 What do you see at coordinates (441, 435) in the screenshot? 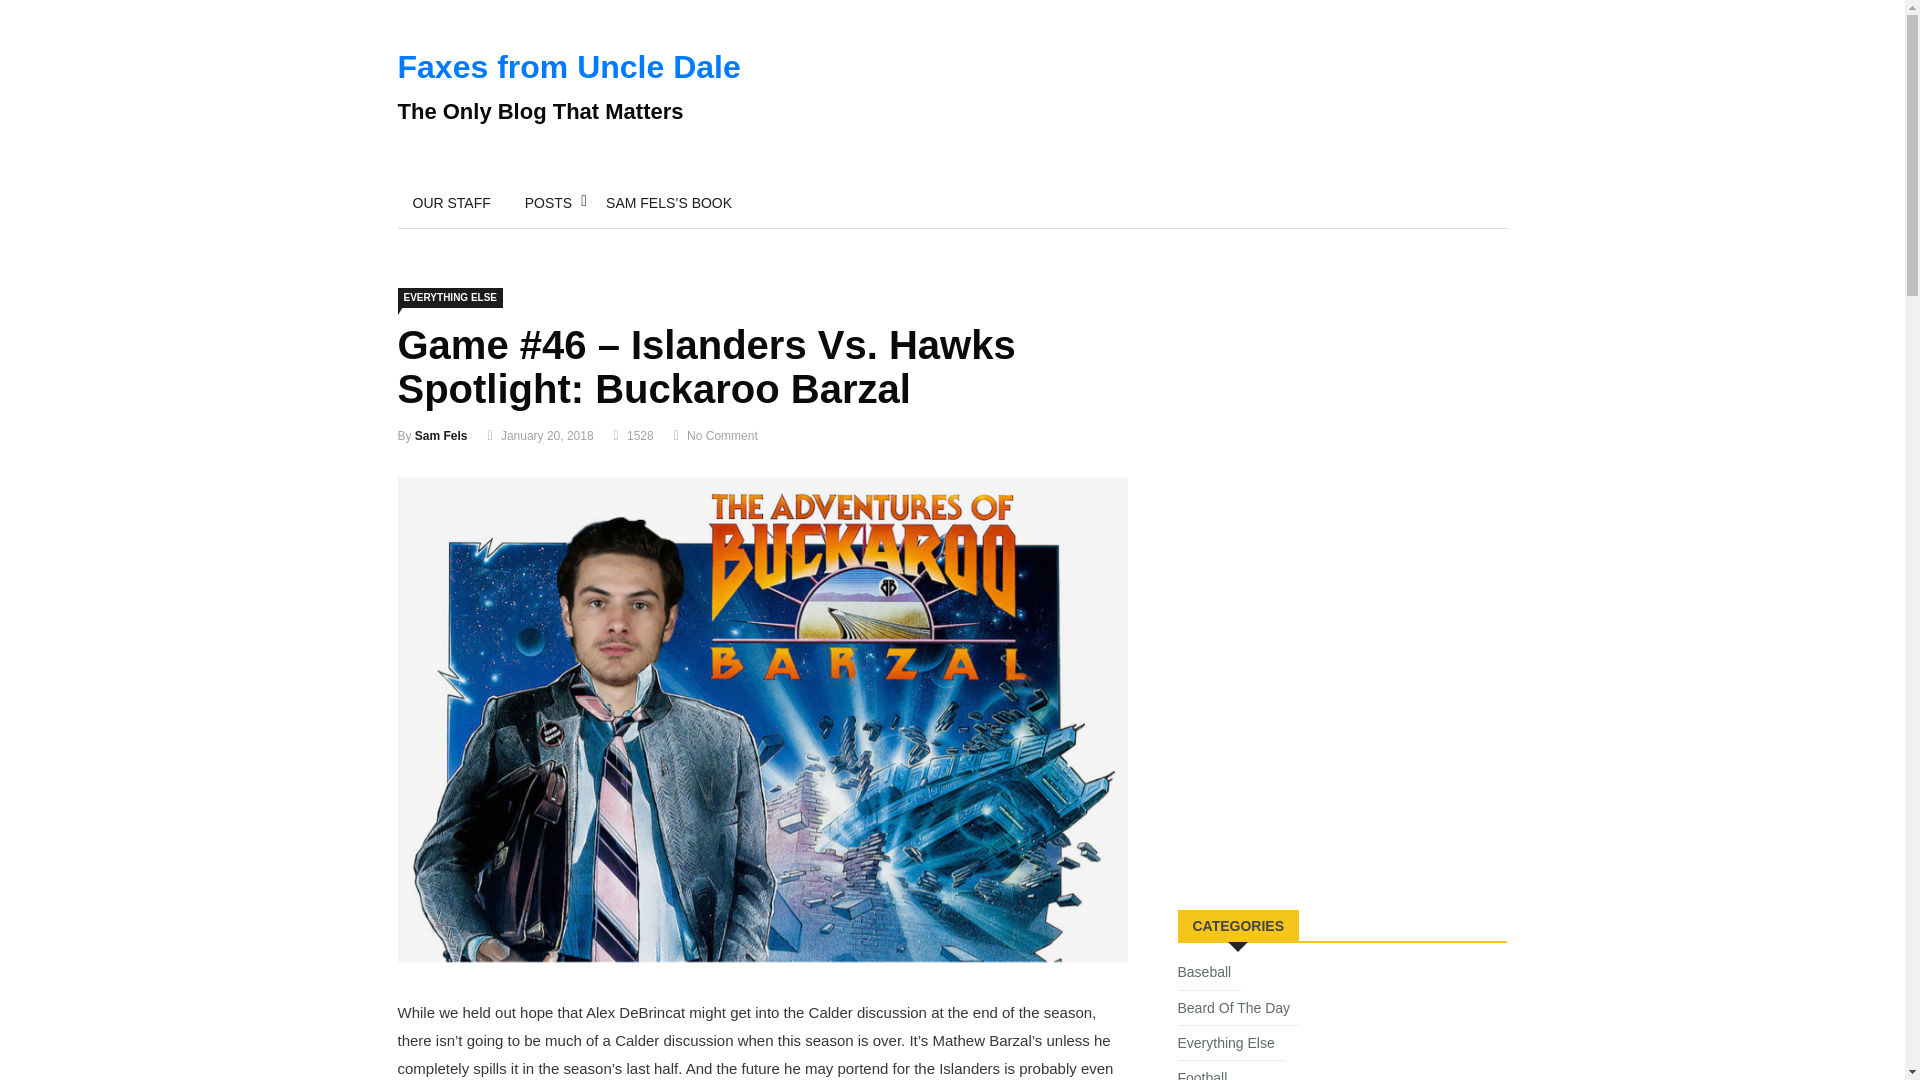
I see `Sam Fels` at bounding box center [441, 435].